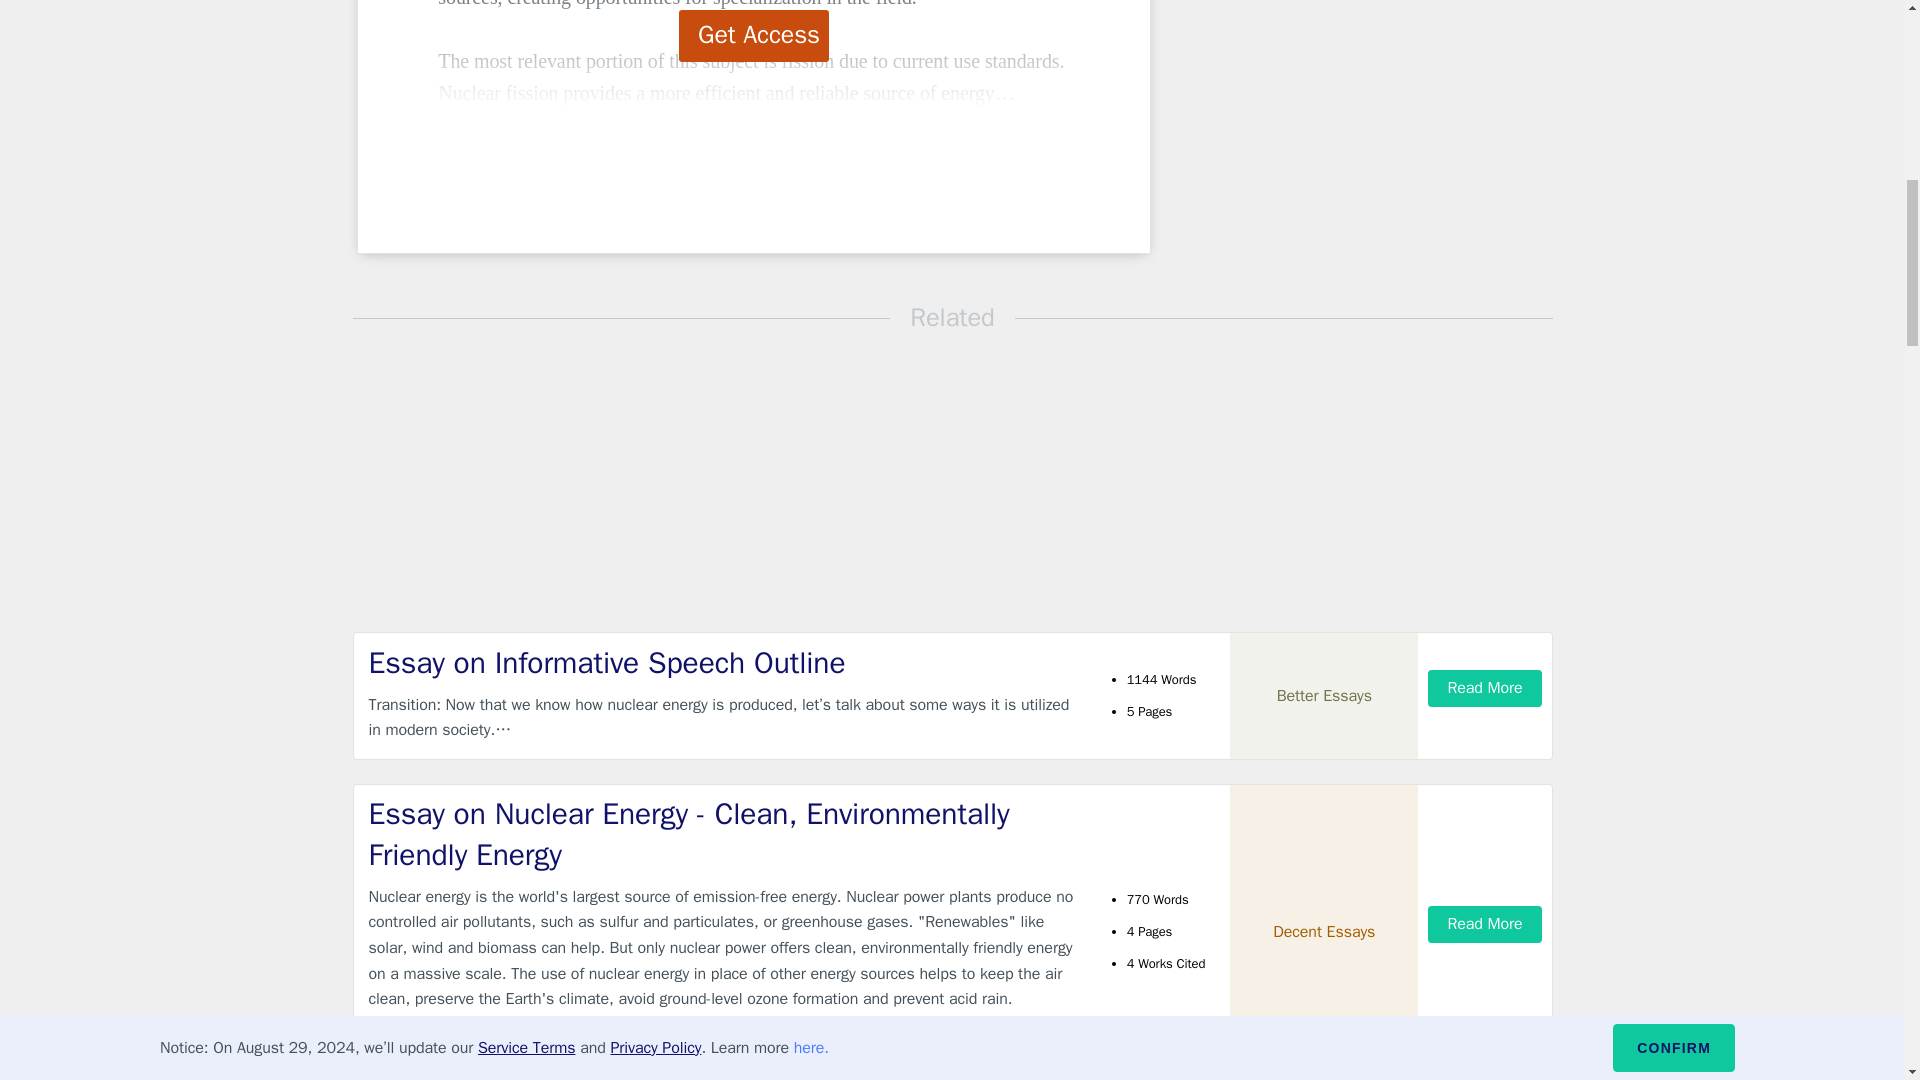 This screenshot has width=1920, height=1080. Describe the element at coordinates (498, 92) in the screenshot. I see `Nuclear fission` at that location.